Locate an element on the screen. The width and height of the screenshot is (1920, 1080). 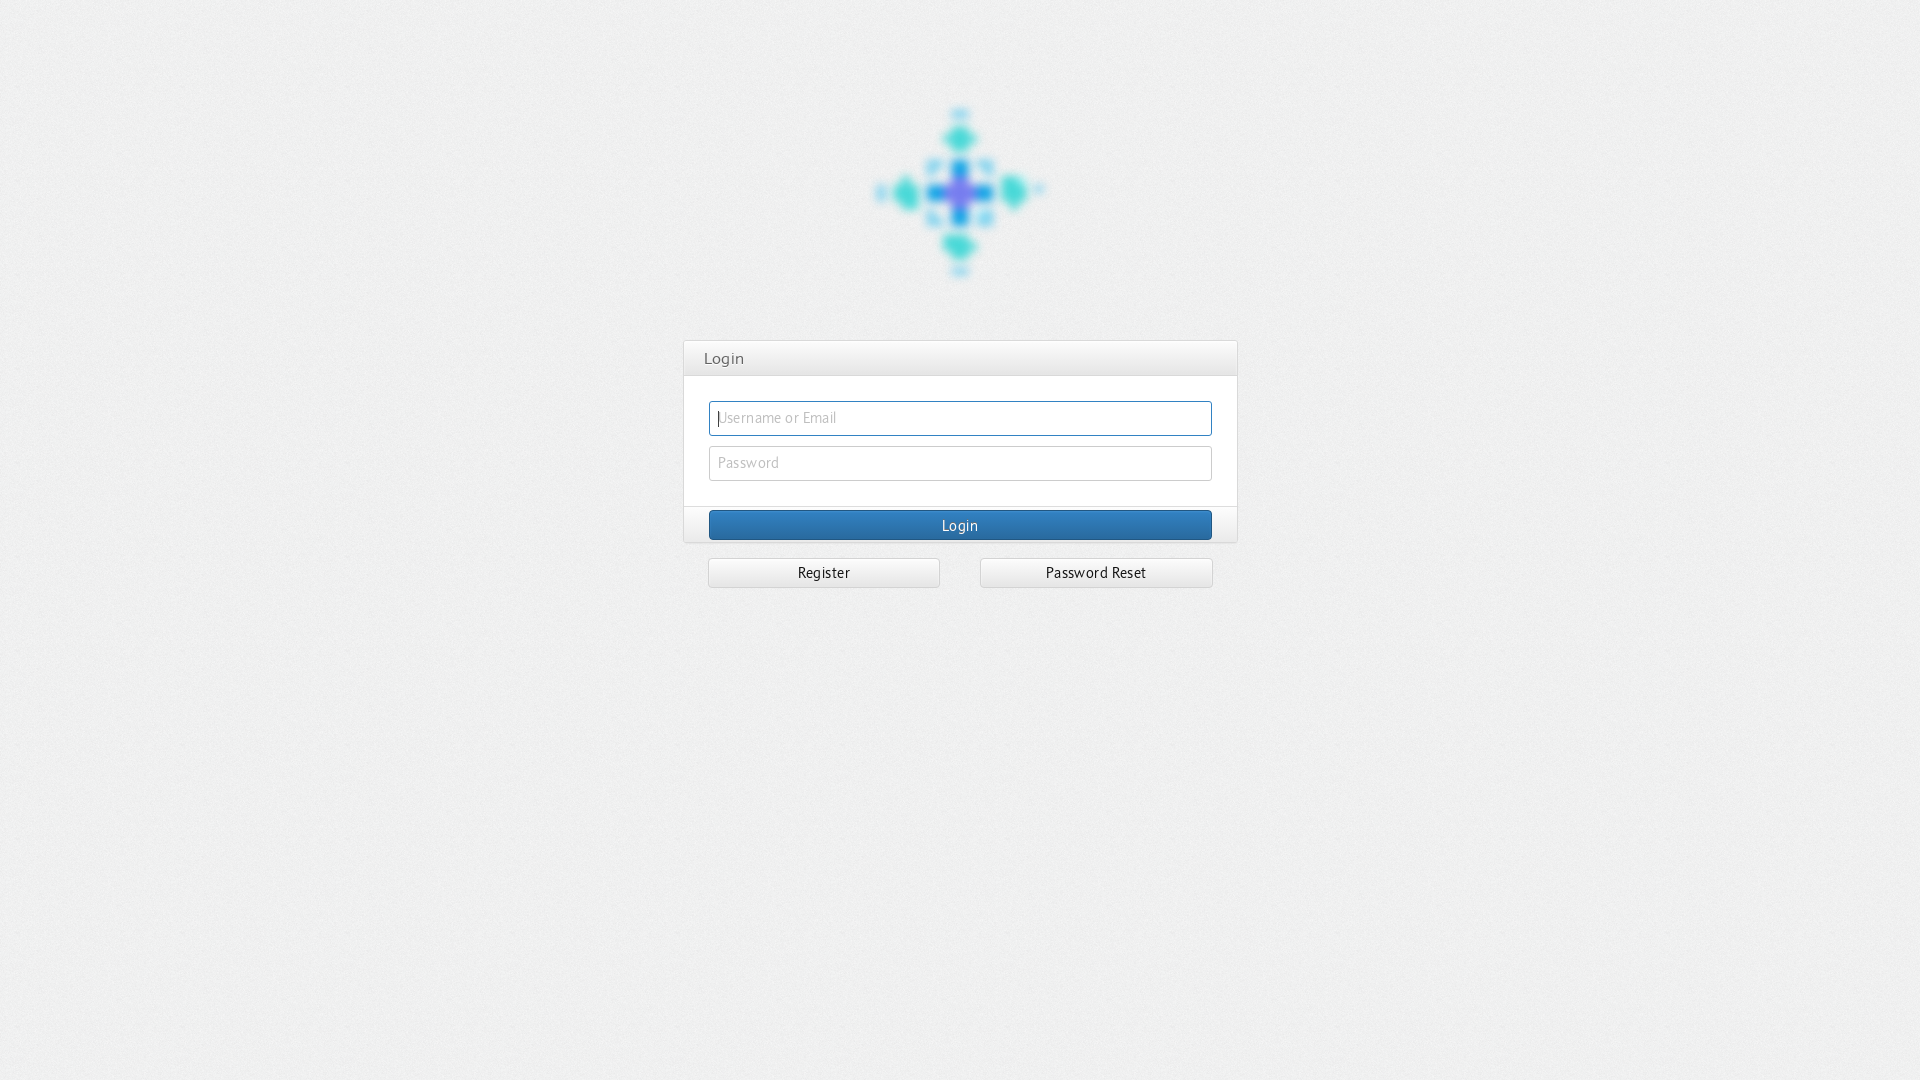
Register is located at coordinates (824, 573).